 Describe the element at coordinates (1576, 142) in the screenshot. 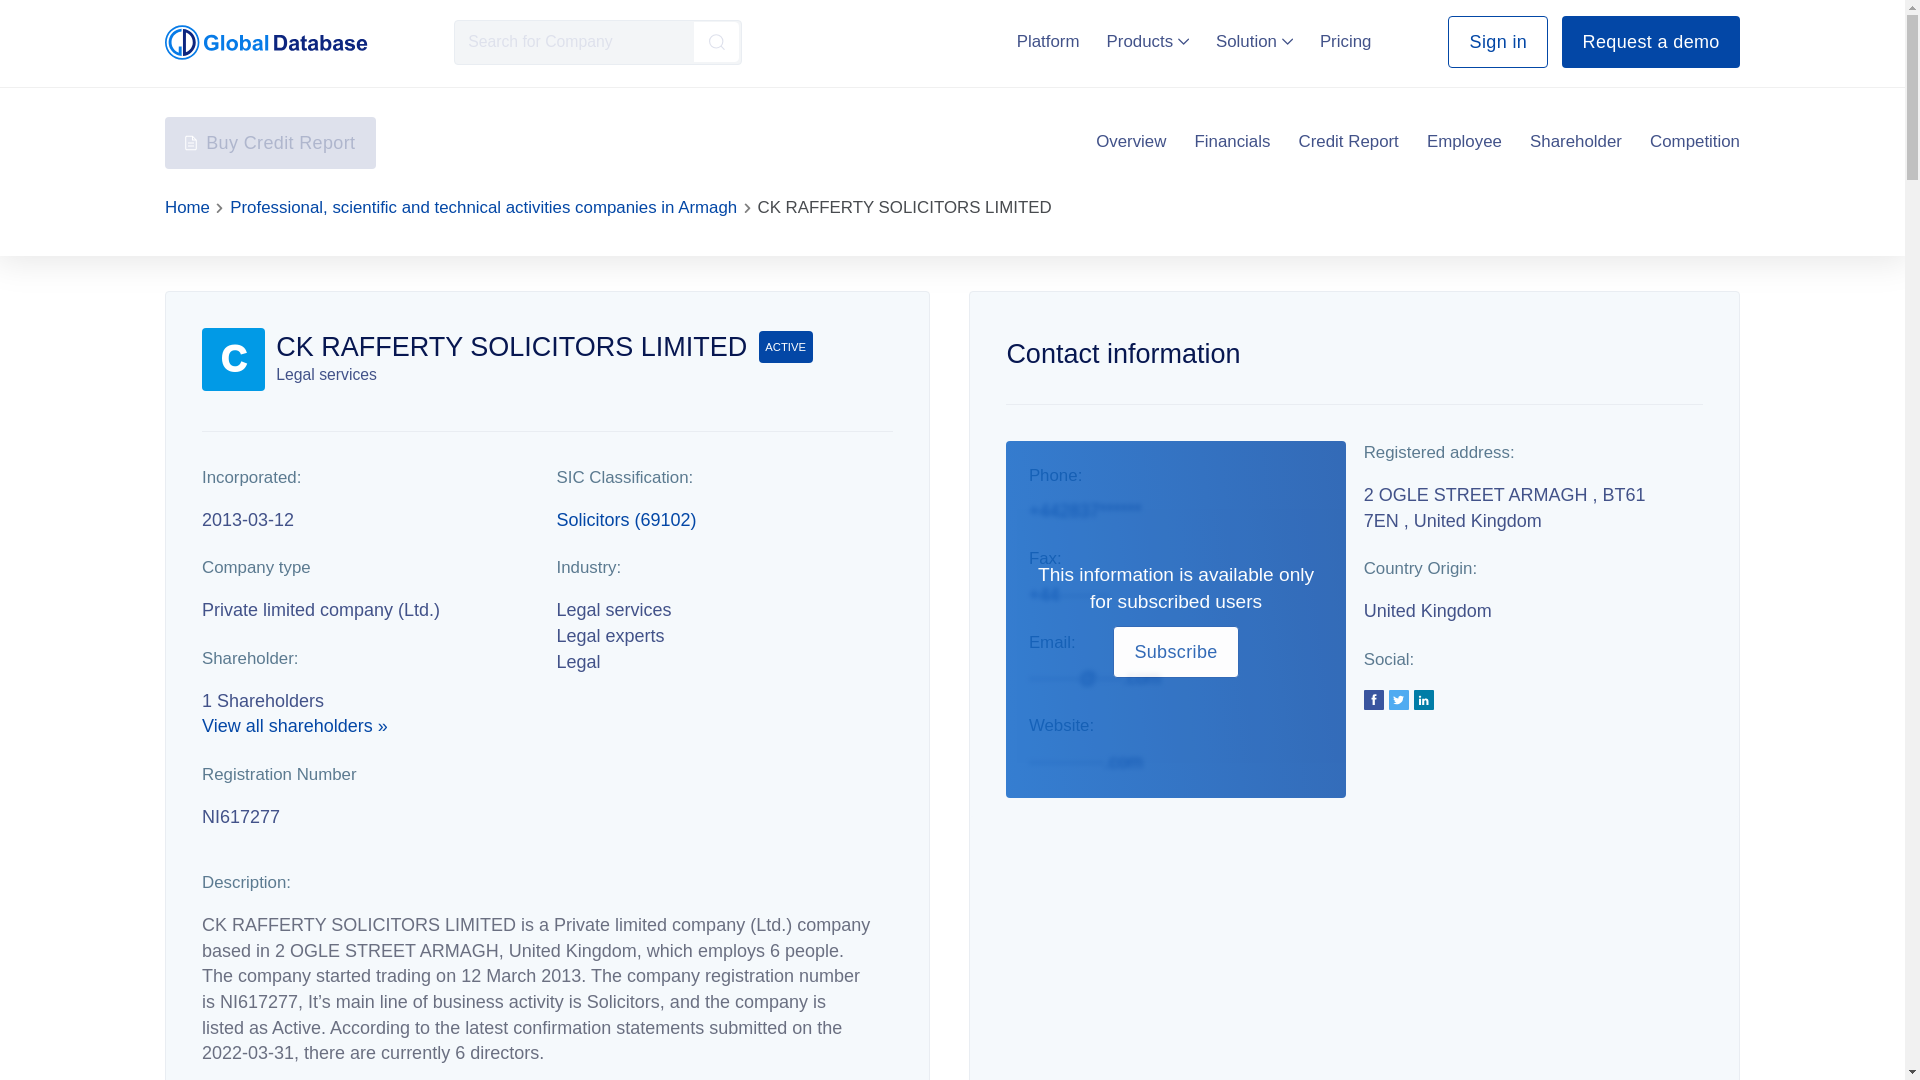

I see `Shareholder` at that location.